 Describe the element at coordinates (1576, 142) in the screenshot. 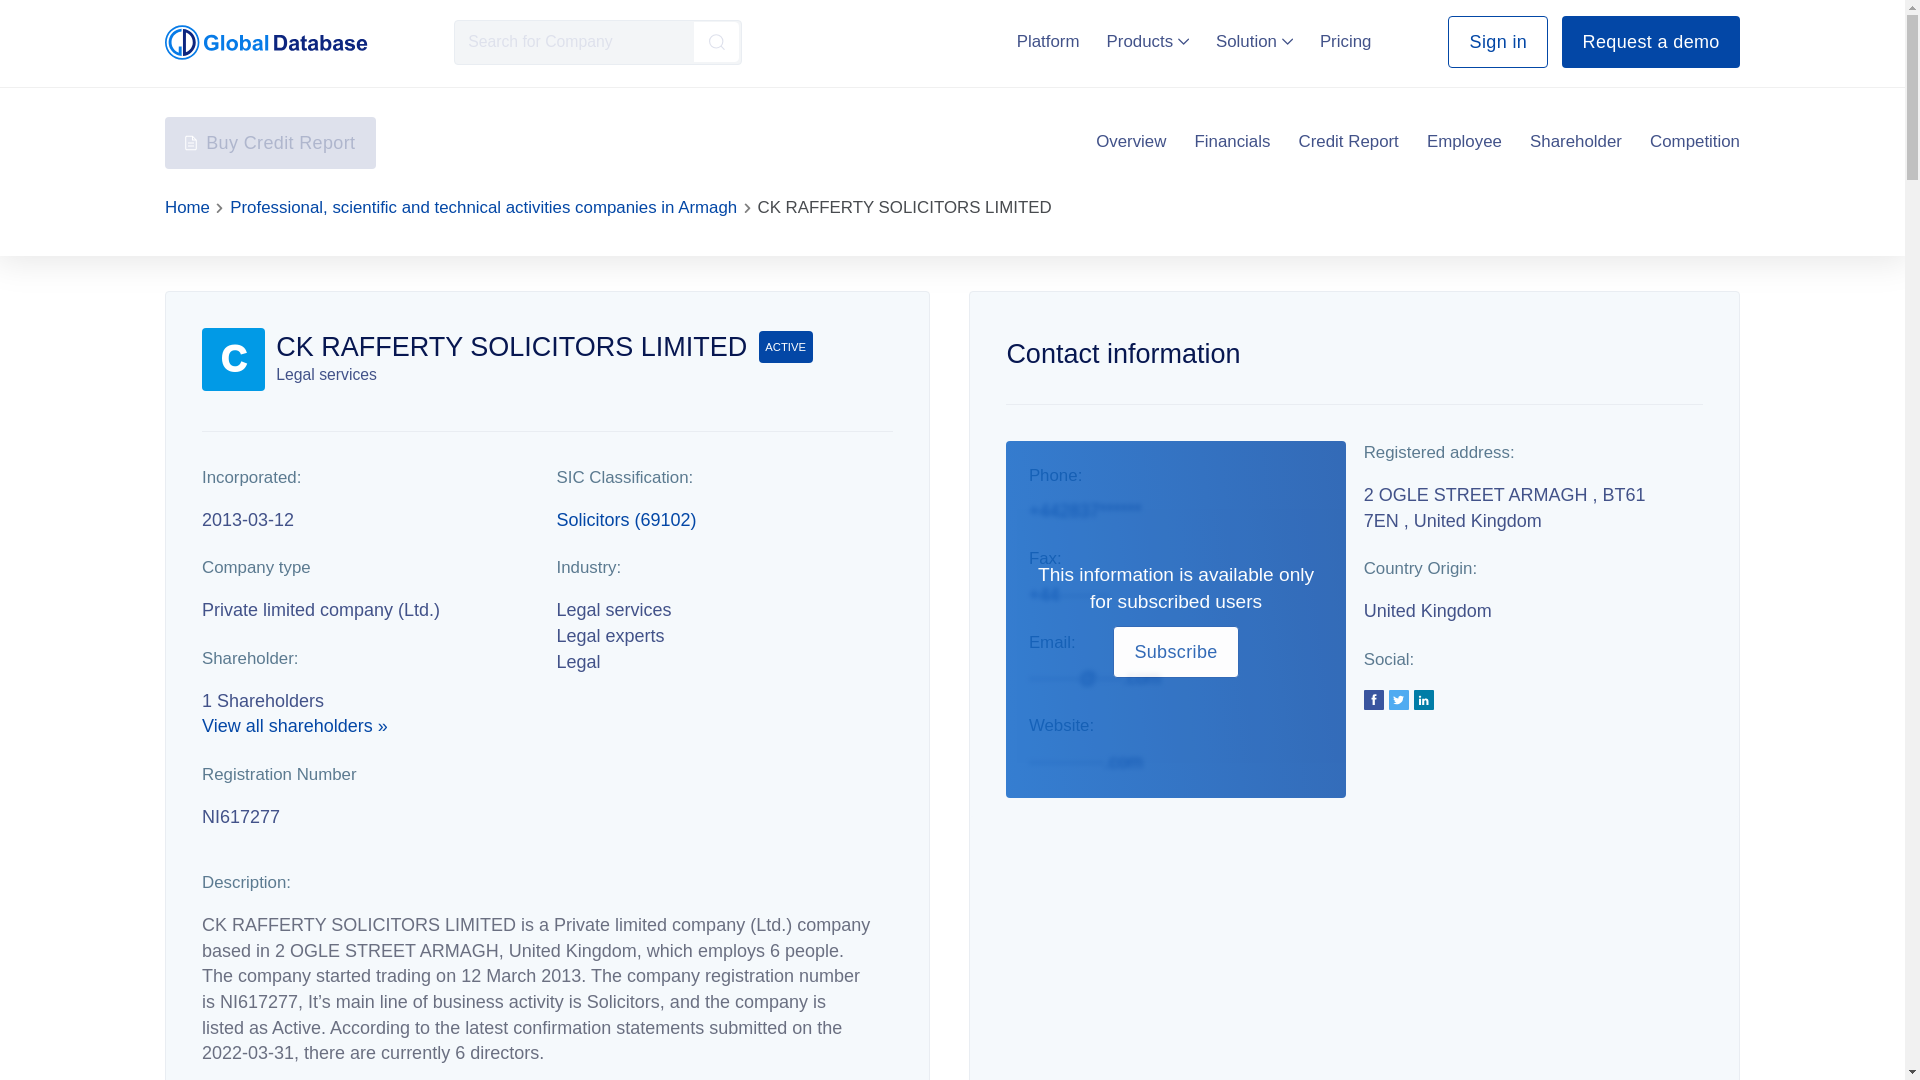

I see `Shareholder` at that location.